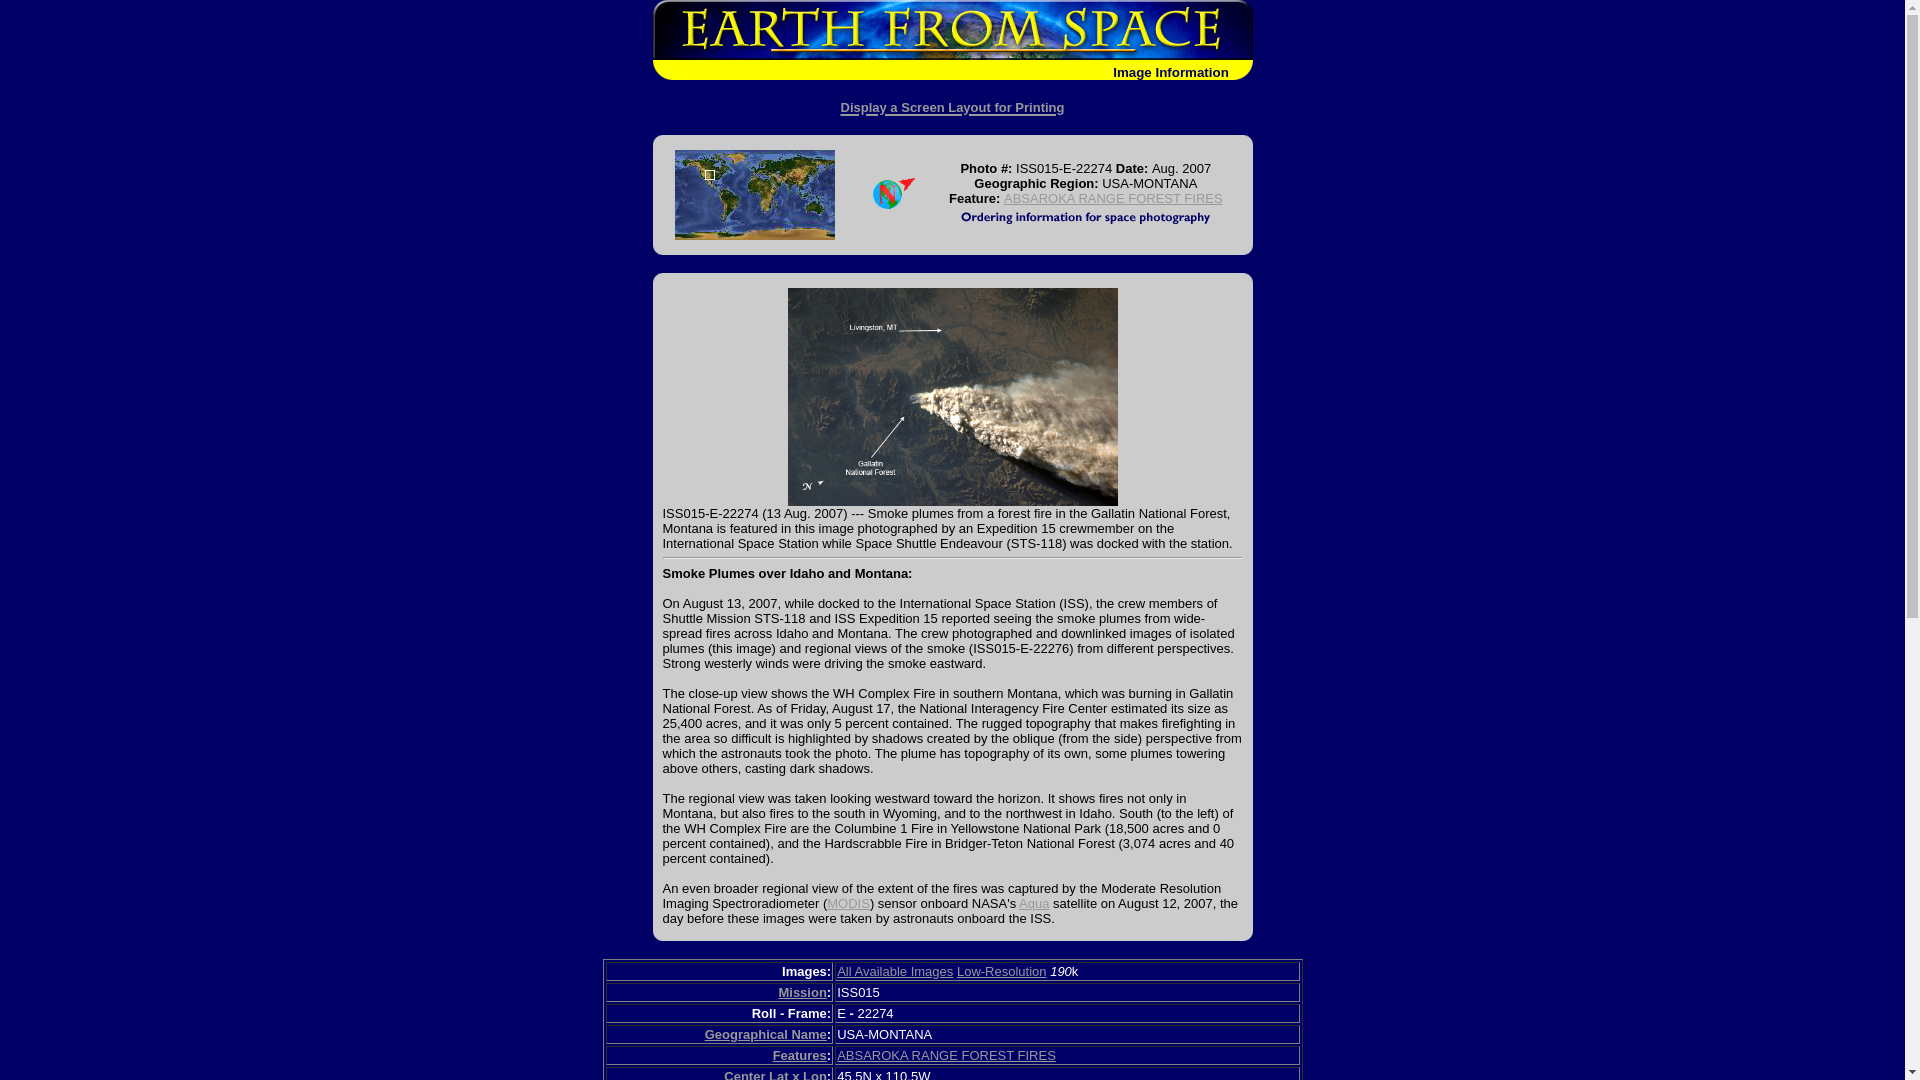  What do you see at coordinates (775, 1074) in the screenshot?
I see `Center Lat x Lon` at bounding box center [775, 1074].